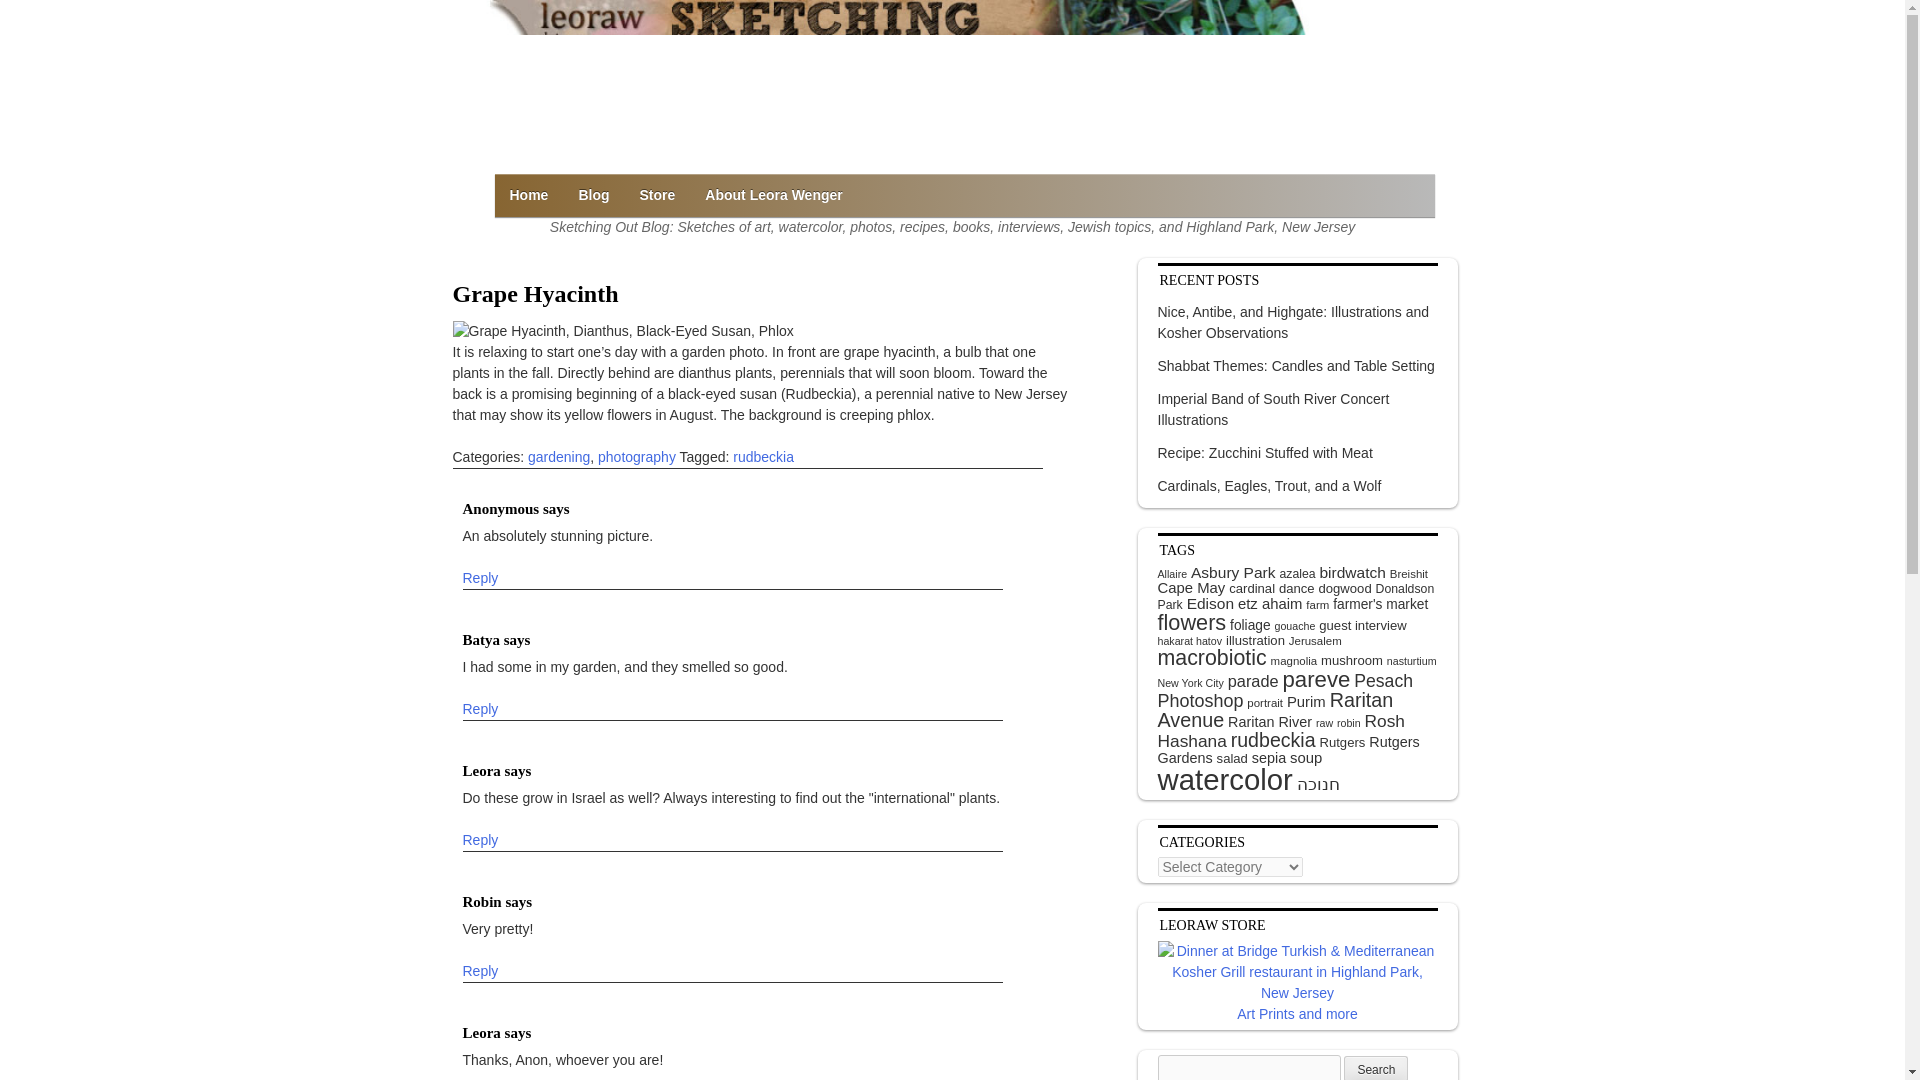 This screenshot has width=1920, height=1080. Describe the element at coordinates (636, 457) in the screenshot. I see `photography` at that location.